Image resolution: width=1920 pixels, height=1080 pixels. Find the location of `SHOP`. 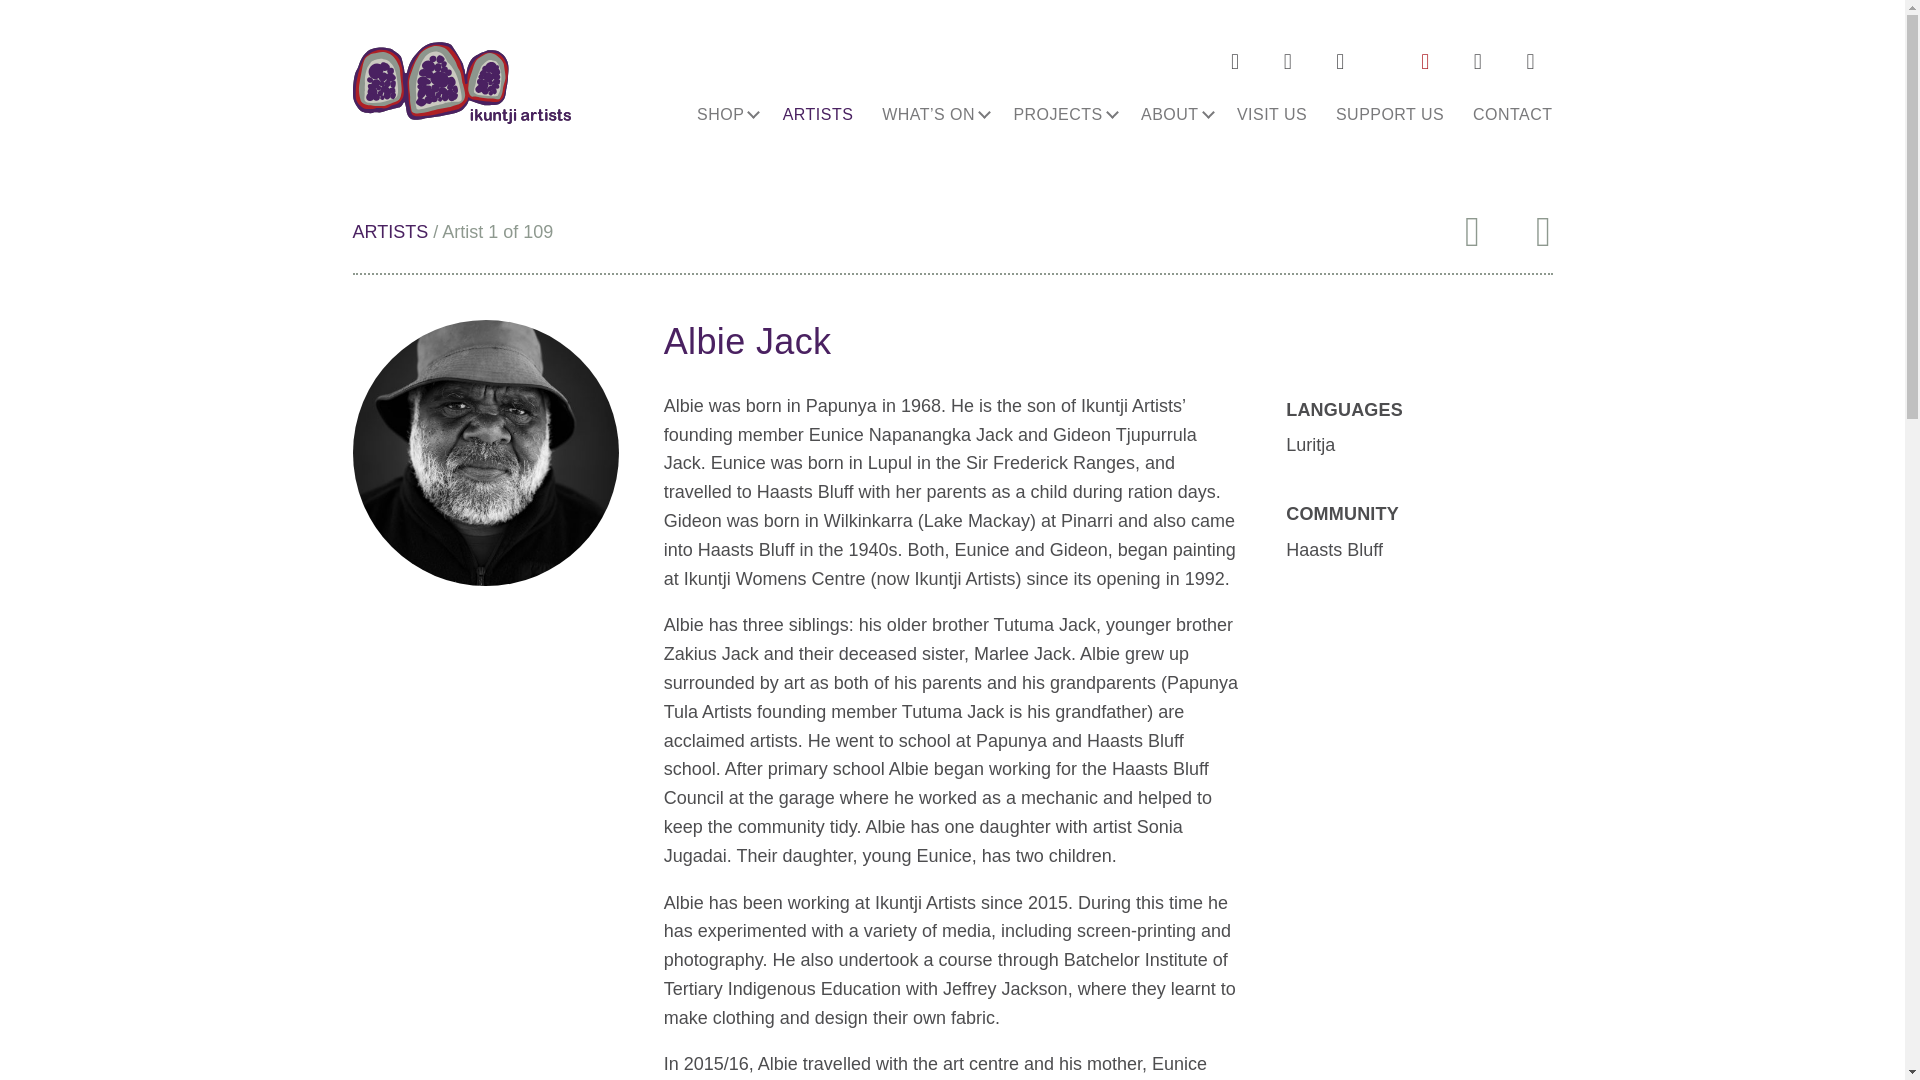

SHOP is located at coordinates (726, 114).